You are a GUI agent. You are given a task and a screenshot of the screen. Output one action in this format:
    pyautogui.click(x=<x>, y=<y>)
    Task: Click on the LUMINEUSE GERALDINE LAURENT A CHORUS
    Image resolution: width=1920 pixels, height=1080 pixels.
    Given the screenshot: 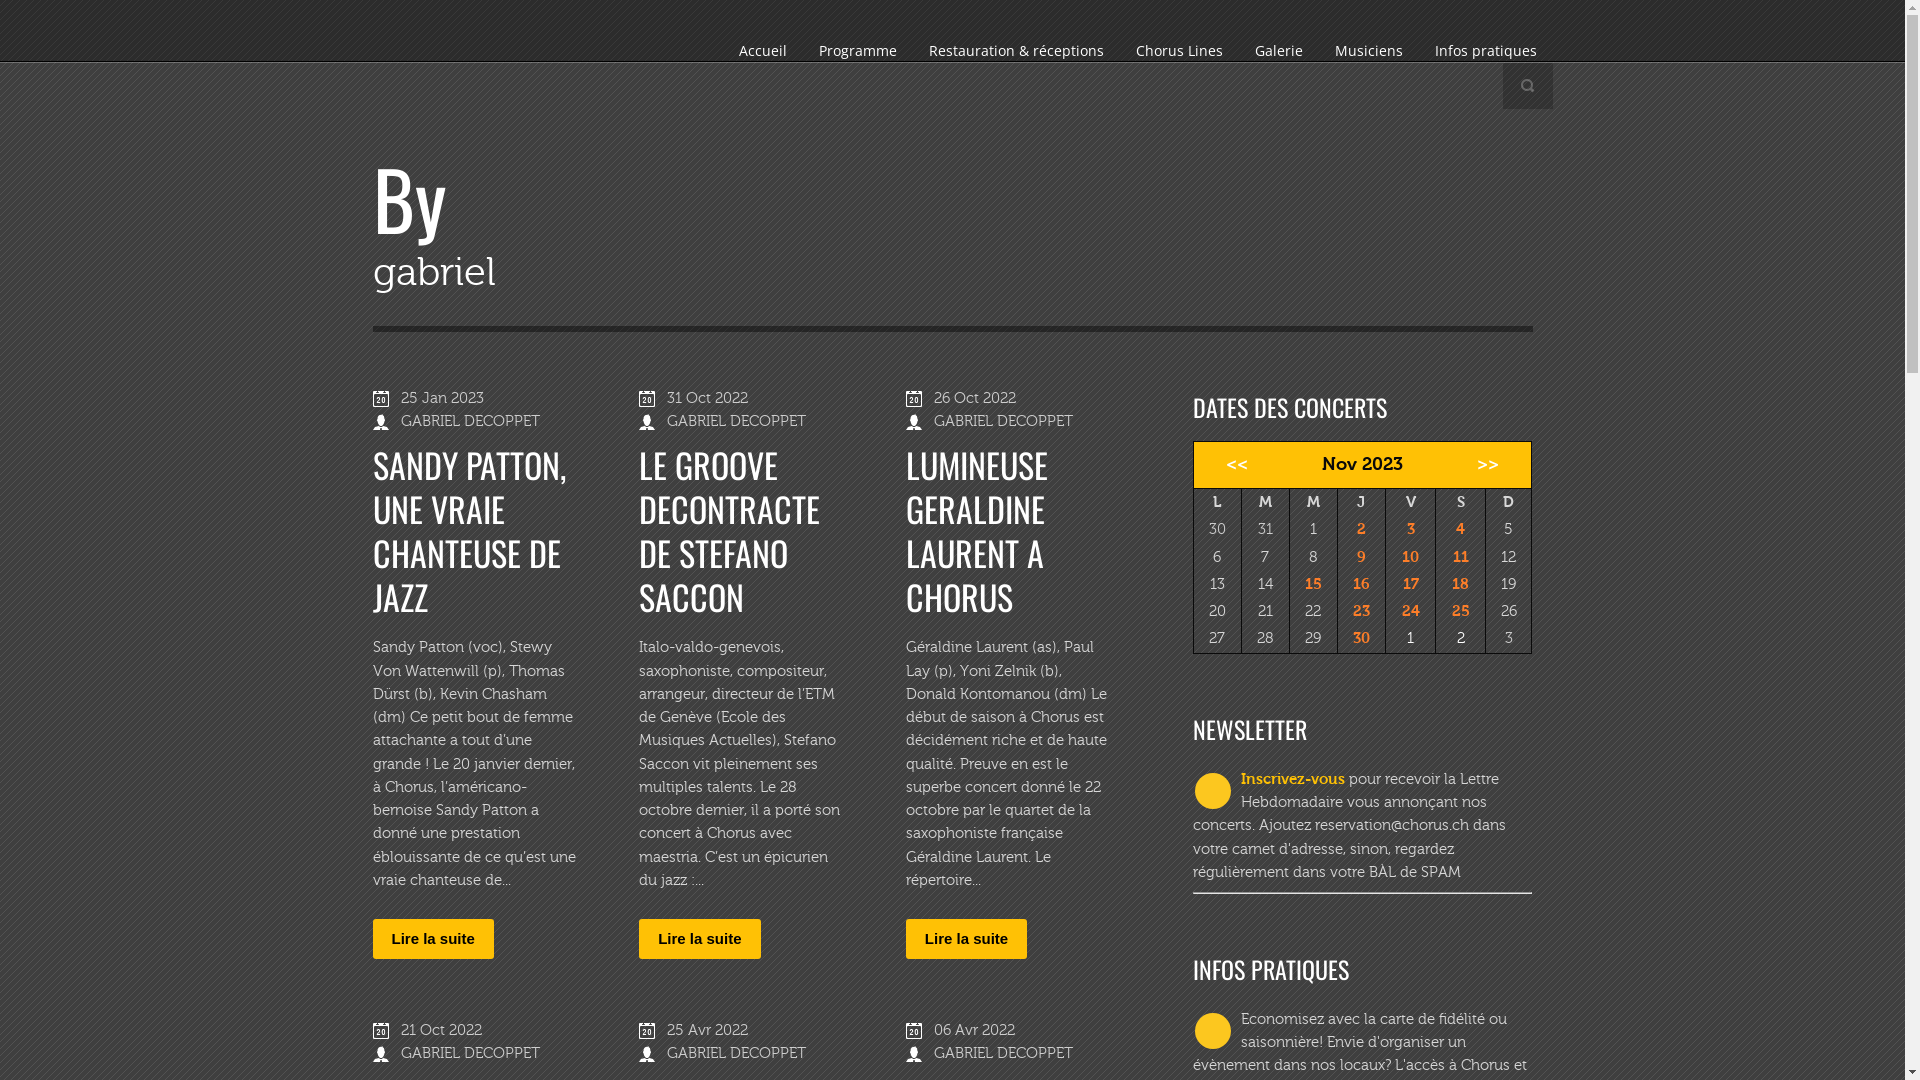 What is the action you would take?
    pyautogui.click(x=977, y=530)
    